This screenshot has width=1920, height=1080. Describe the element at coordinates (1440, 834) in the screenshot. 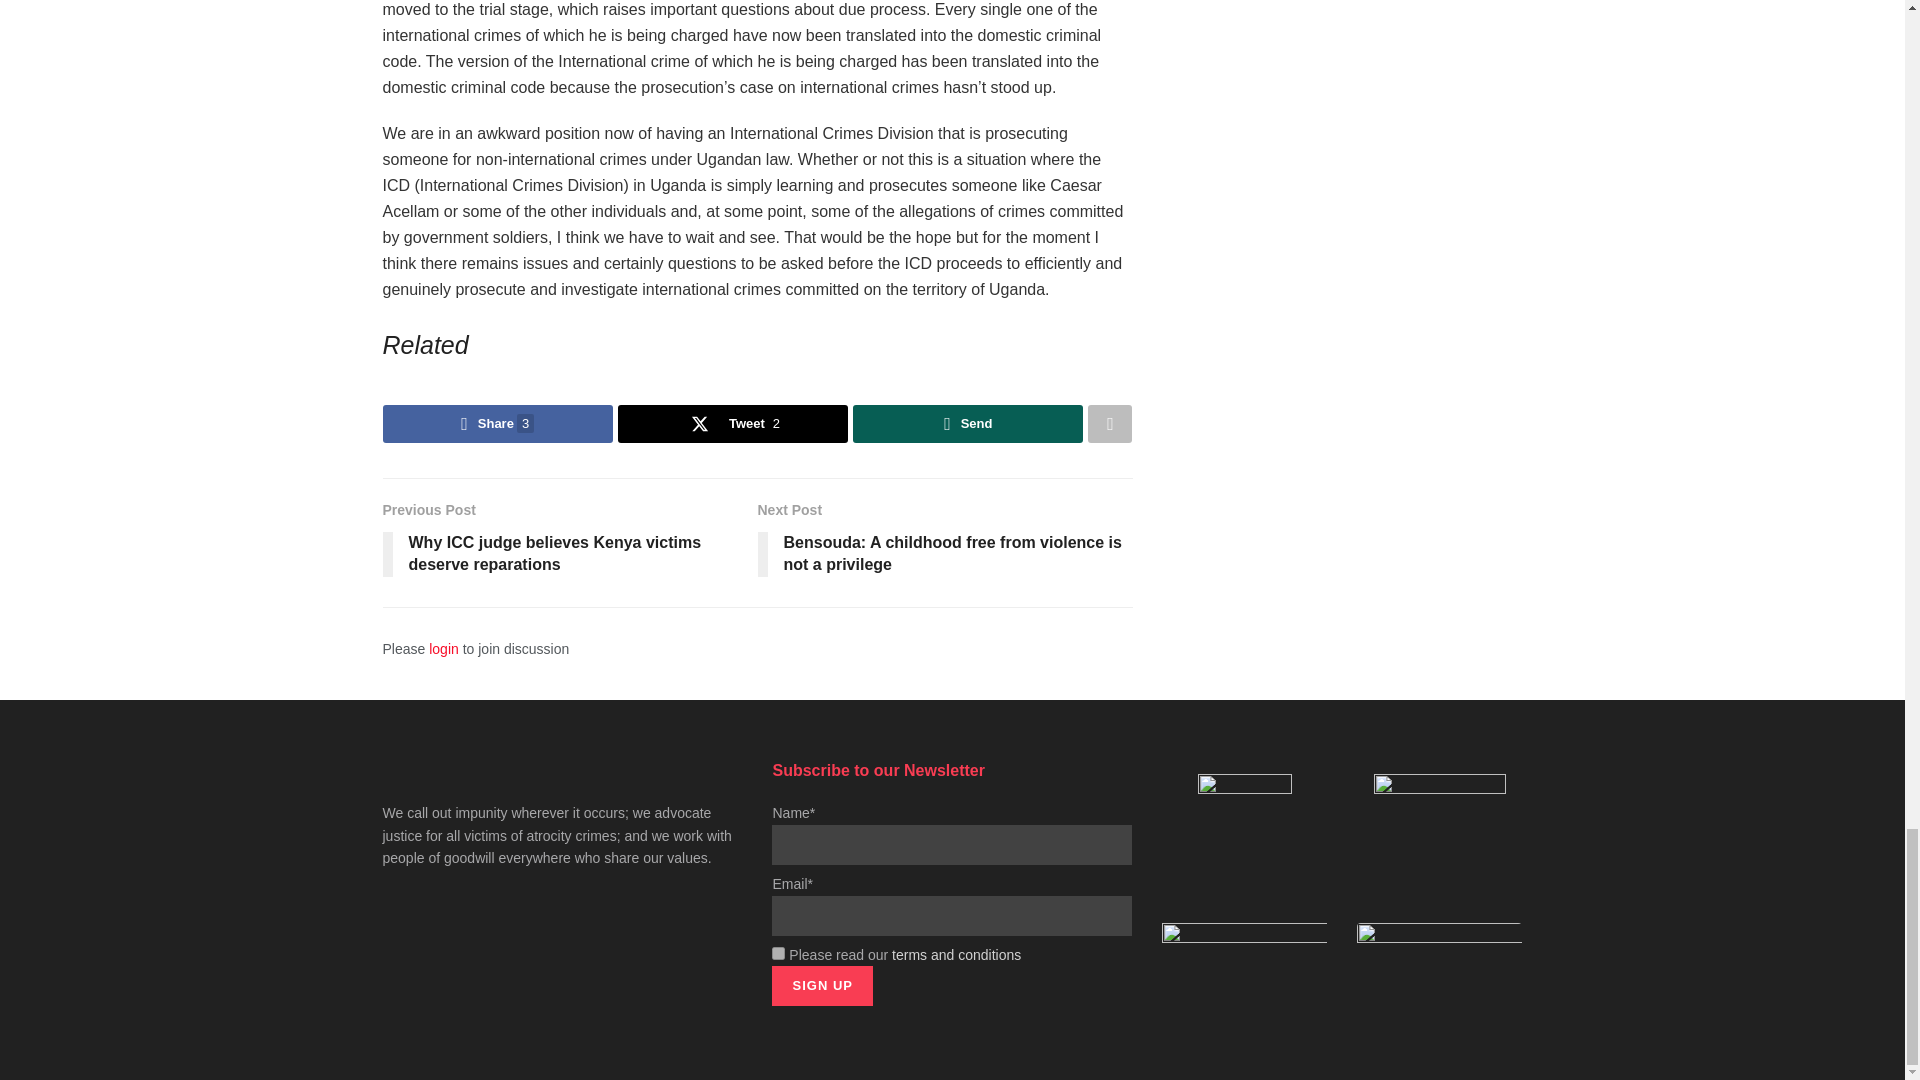

I see `intahelogo150x150-1` at that location.